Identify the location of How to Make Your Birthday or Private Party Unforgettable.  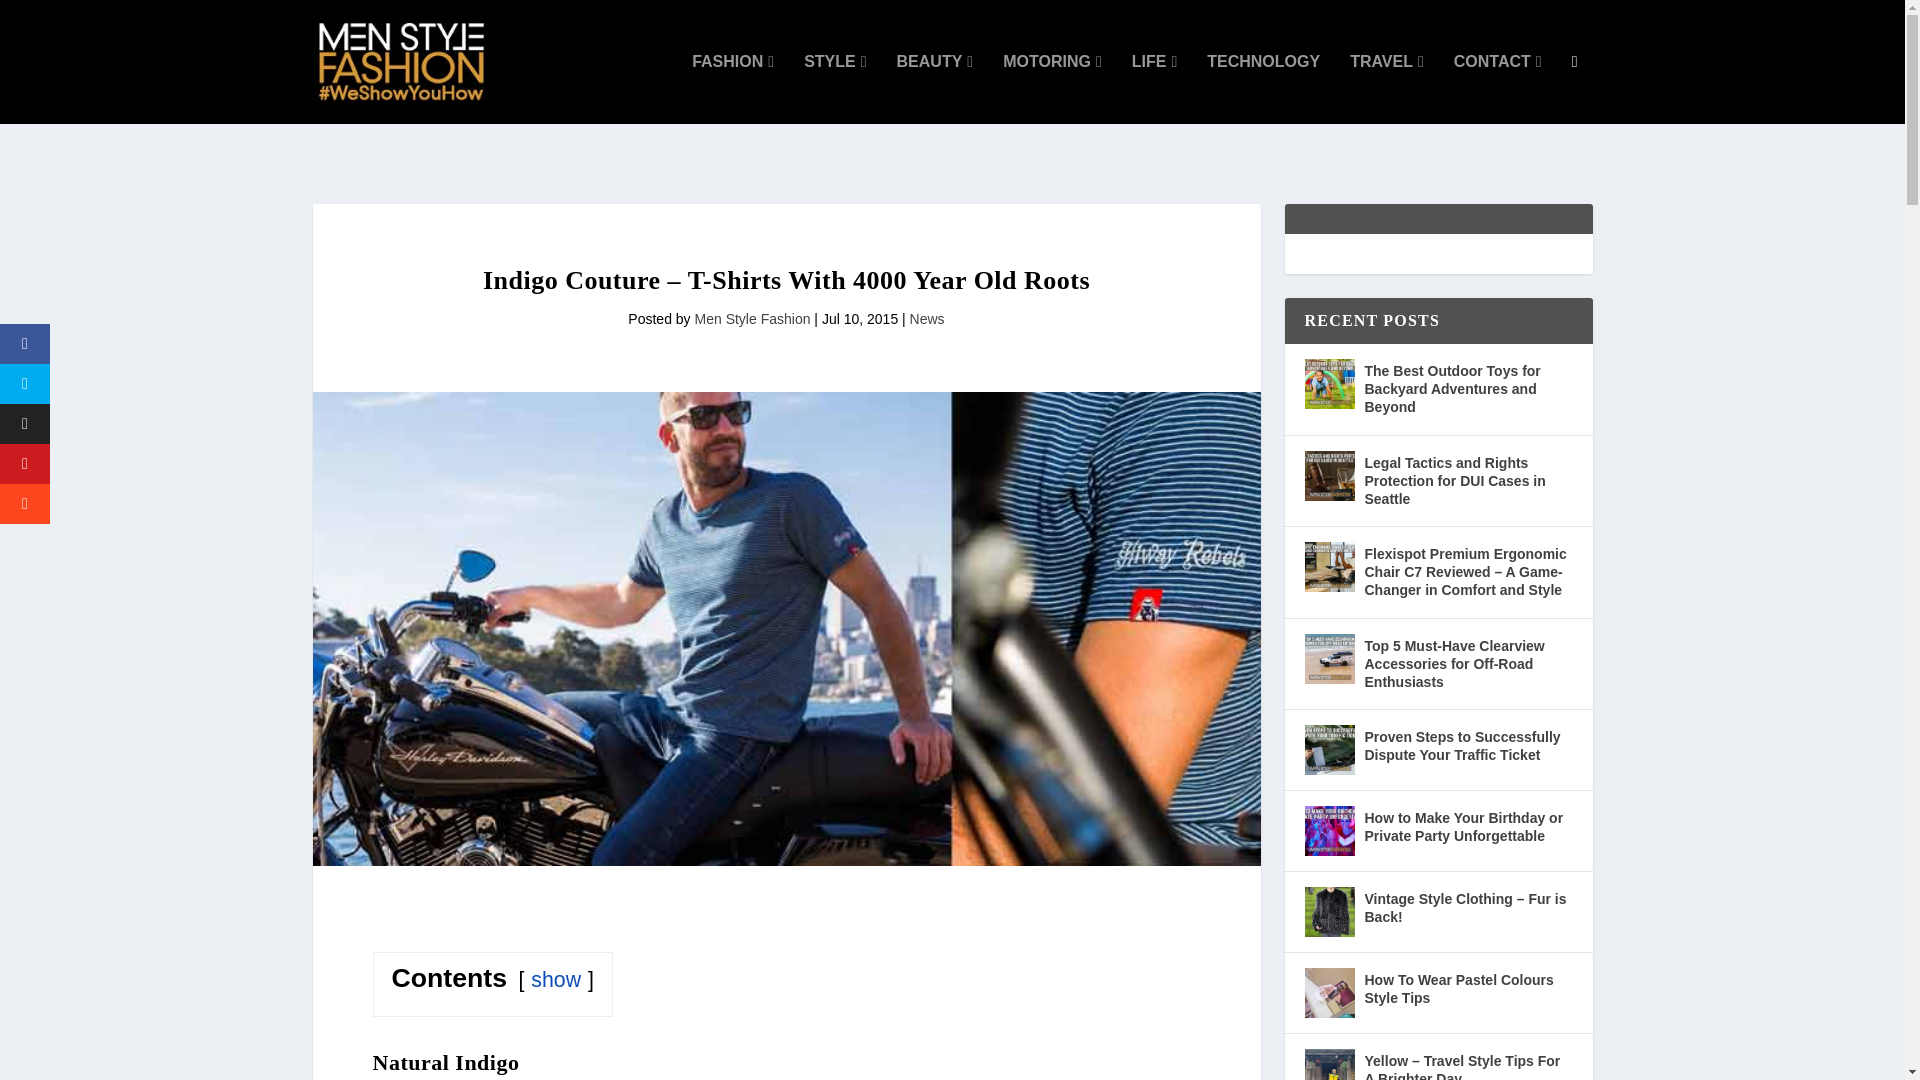
(1328, 830).